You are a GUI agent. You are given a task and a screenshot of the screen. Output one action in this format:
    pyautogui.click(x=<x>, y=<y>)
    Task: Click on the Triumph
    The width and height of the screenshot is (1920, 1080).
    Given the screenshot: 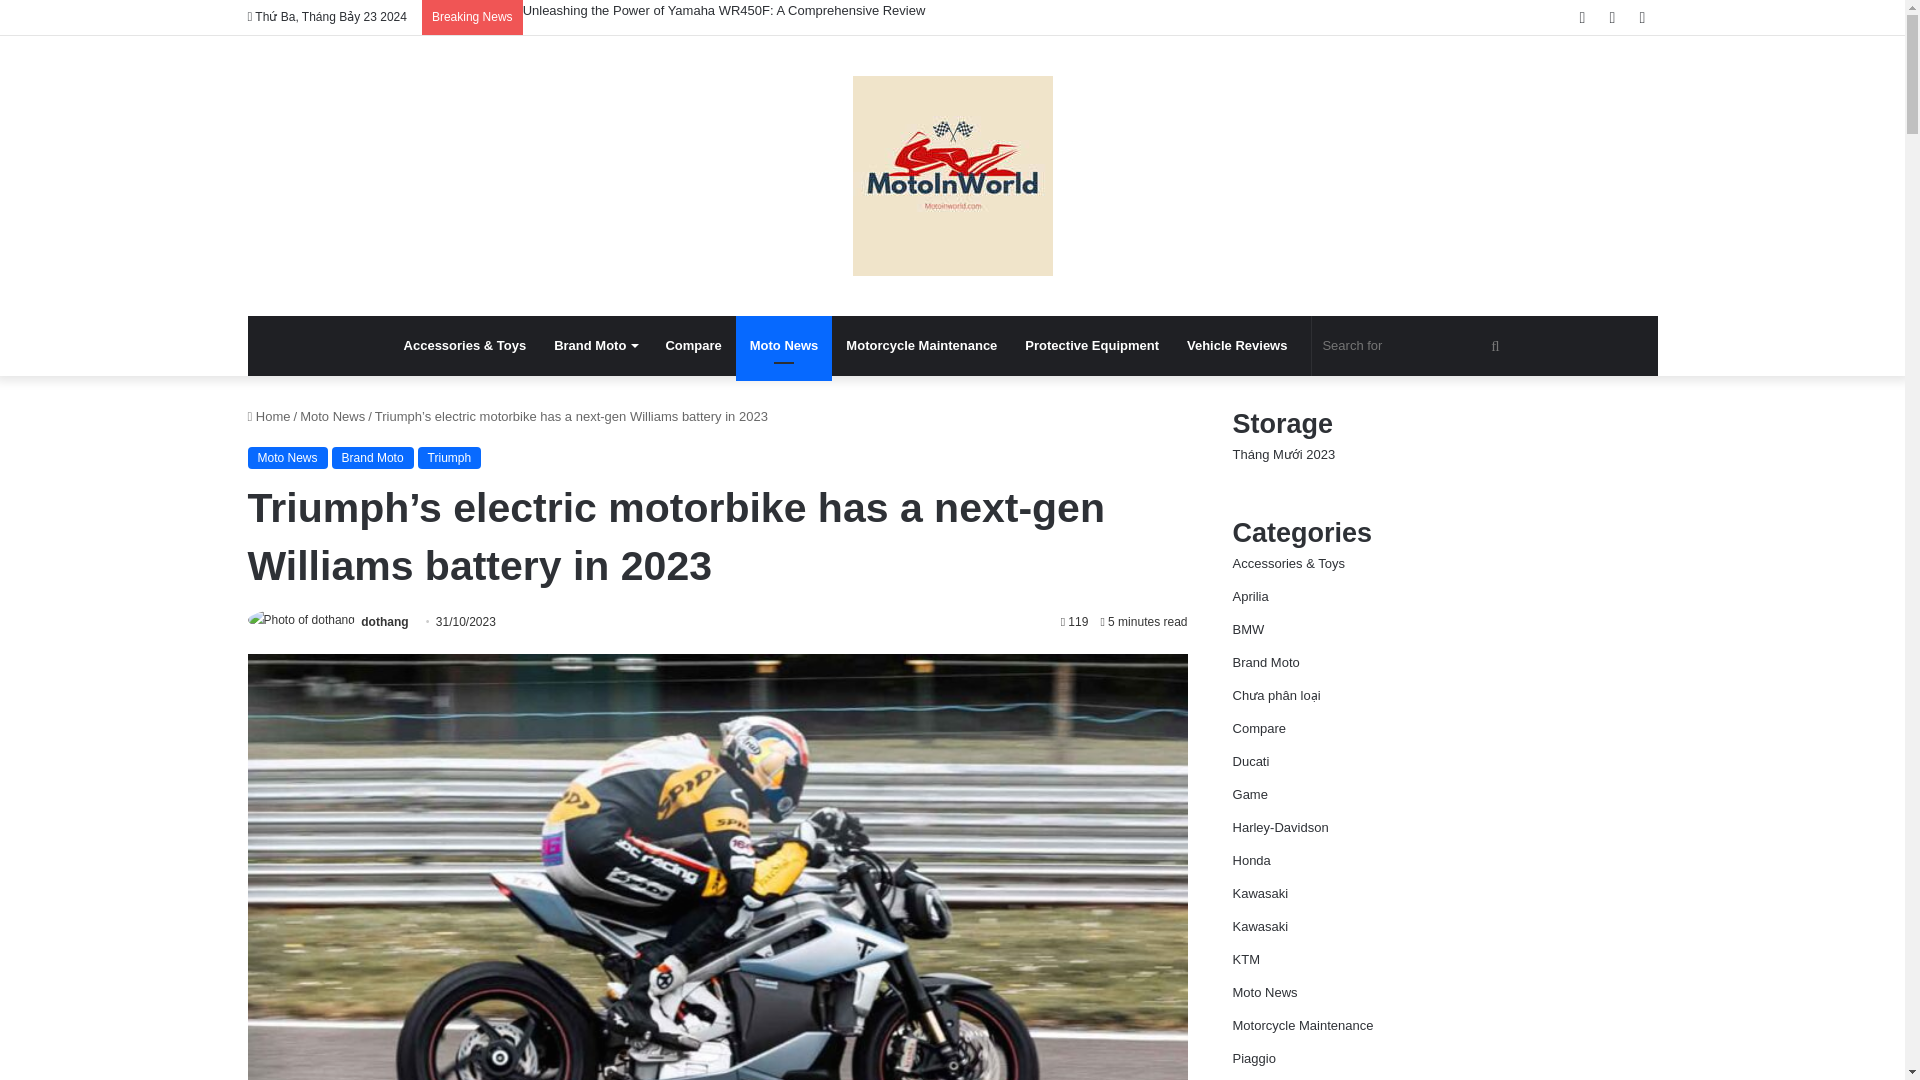 What is the action you would take?
    pyautogui.click(x=450, y=458)
    